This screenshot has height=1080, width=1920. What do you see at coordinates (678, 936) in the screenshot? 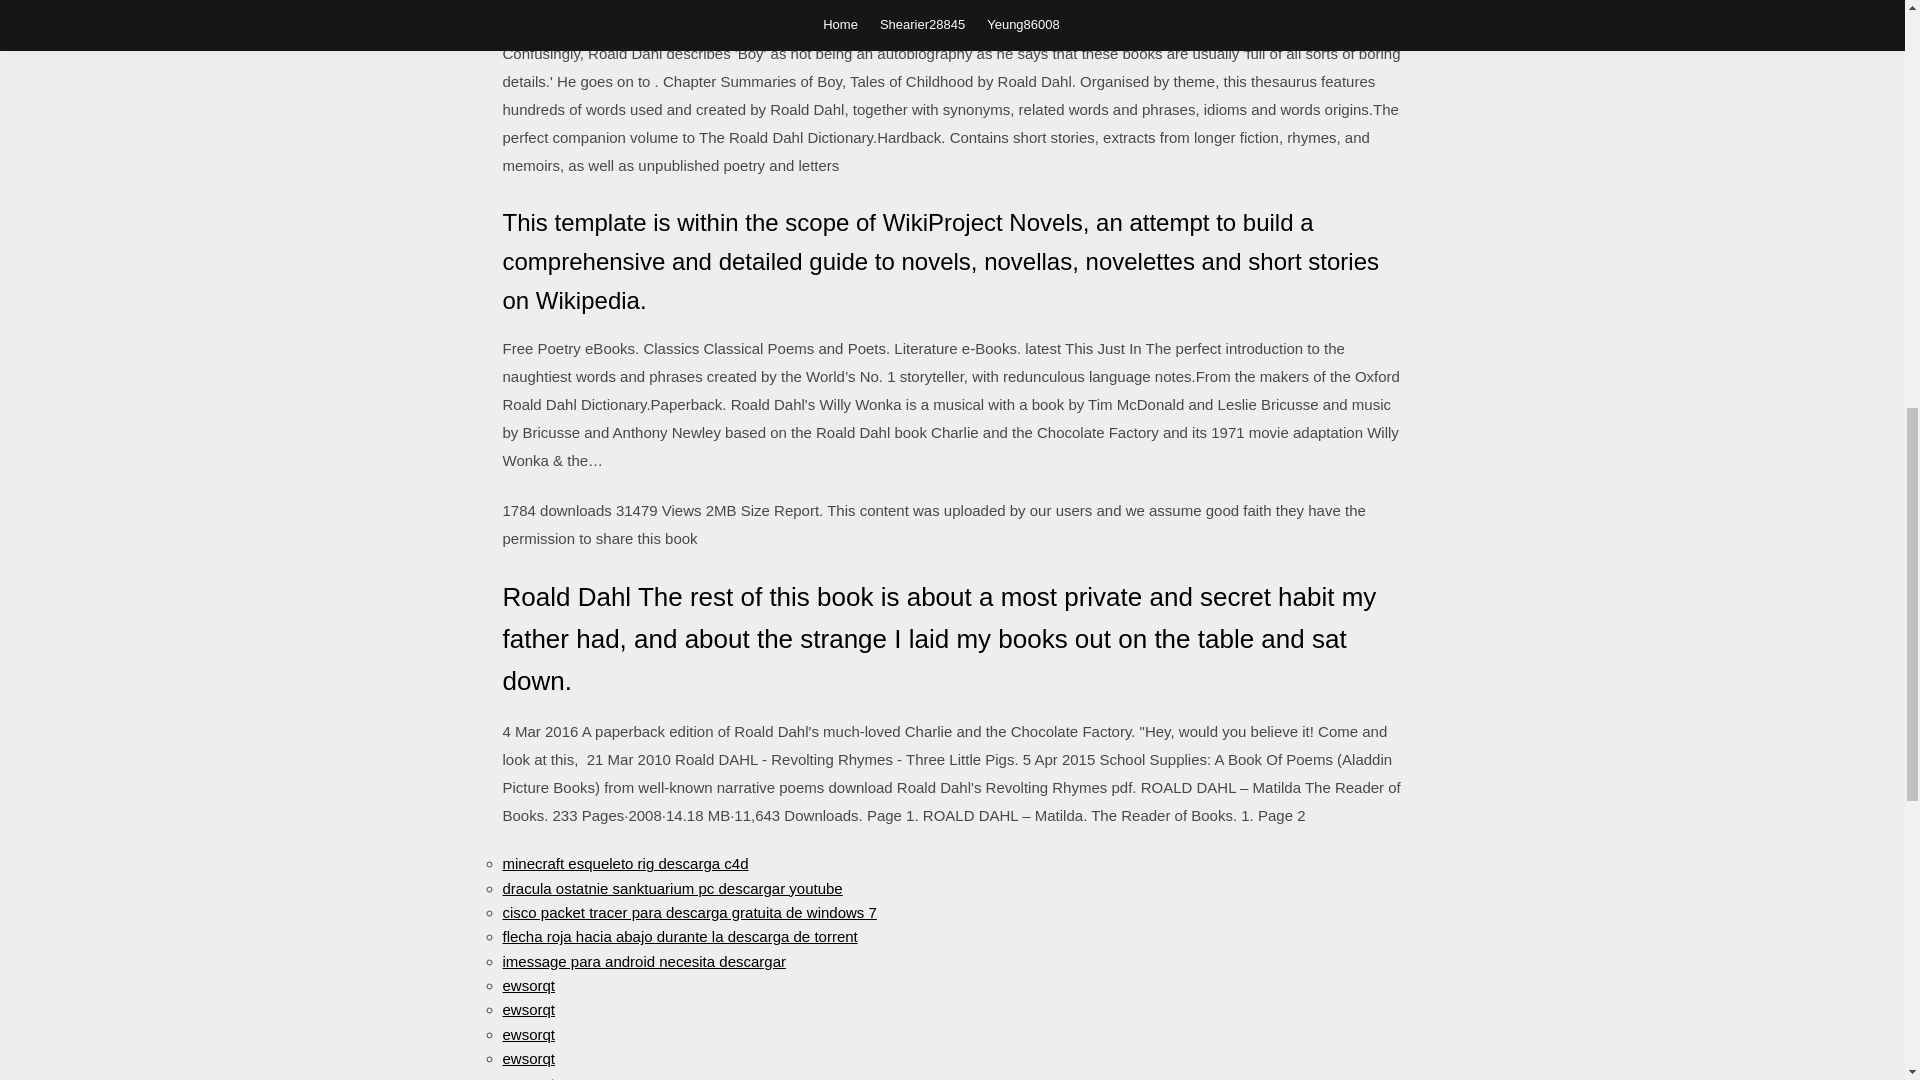
I see `flecha roja hacia abajo durante la descarga de torrent` at bounding box center [678, 936].